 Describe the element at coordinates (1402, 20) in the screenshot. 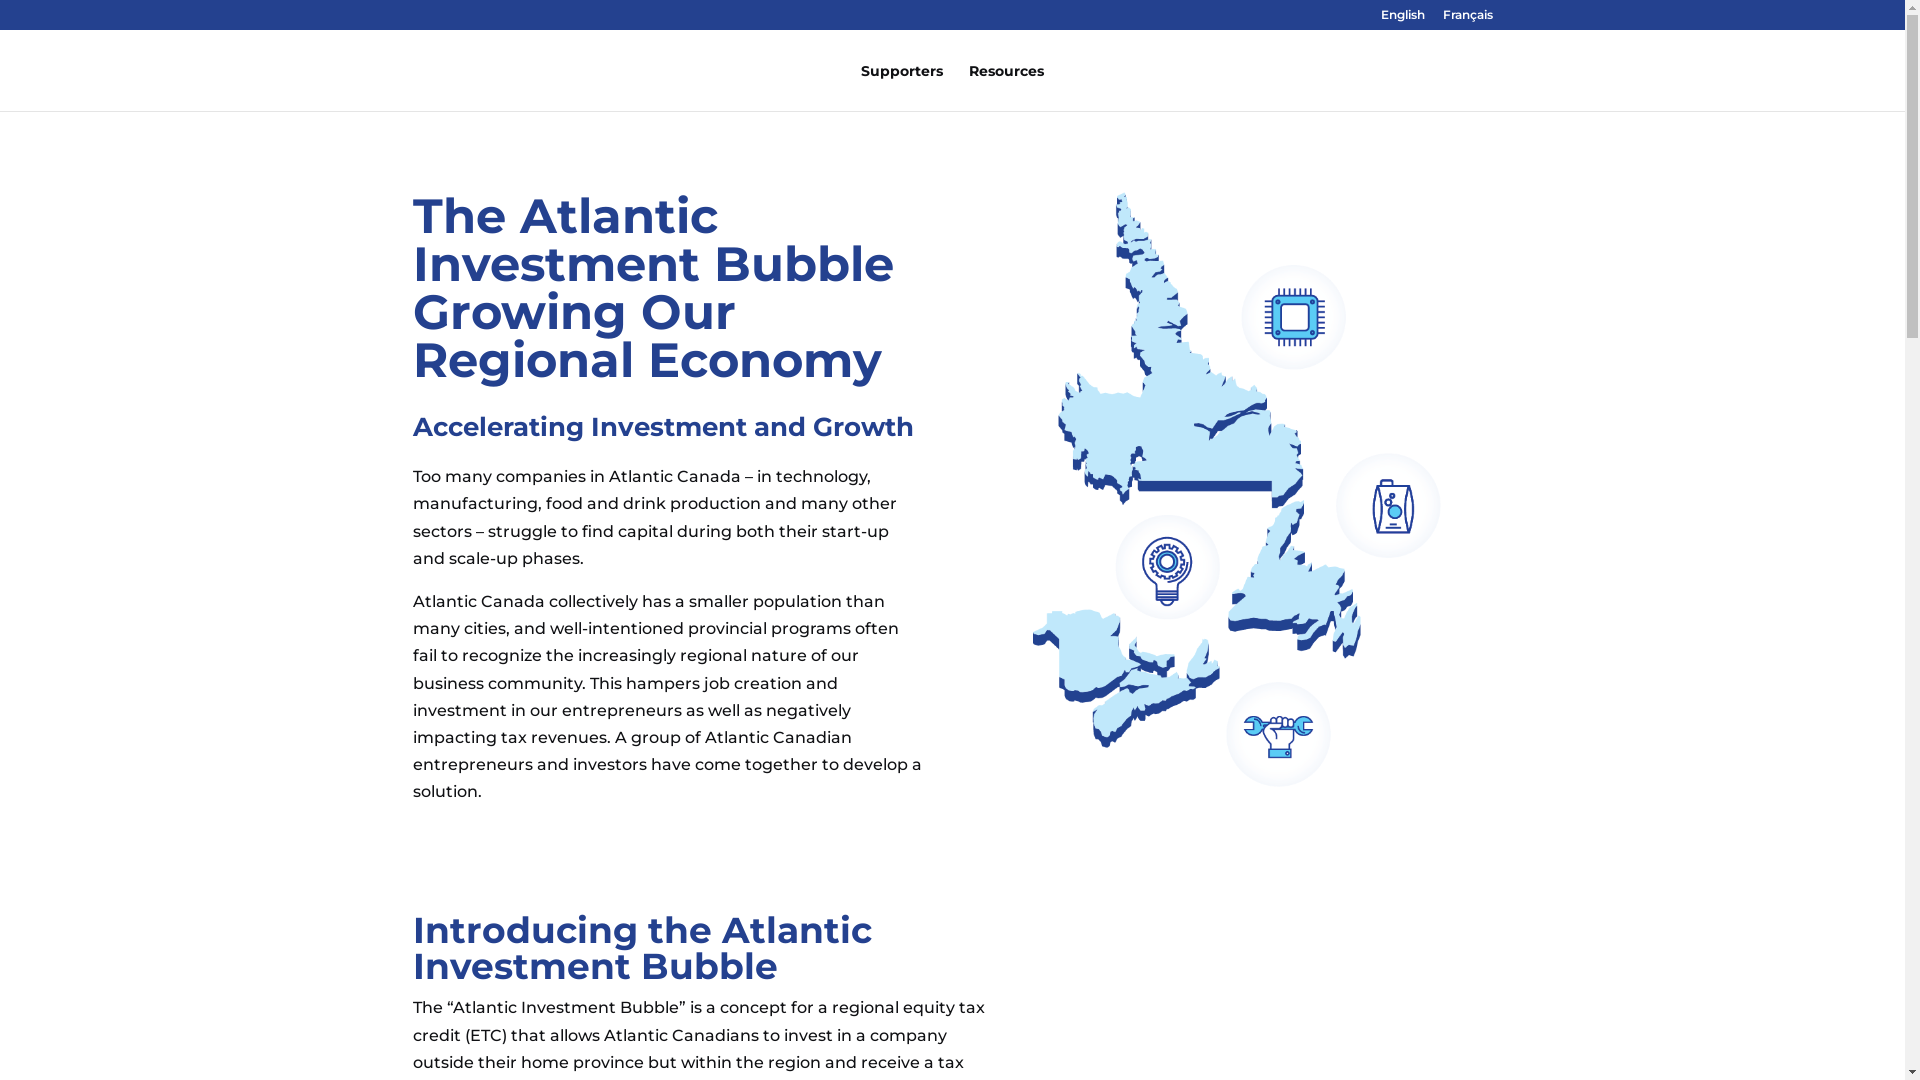

I see `English` at that location.